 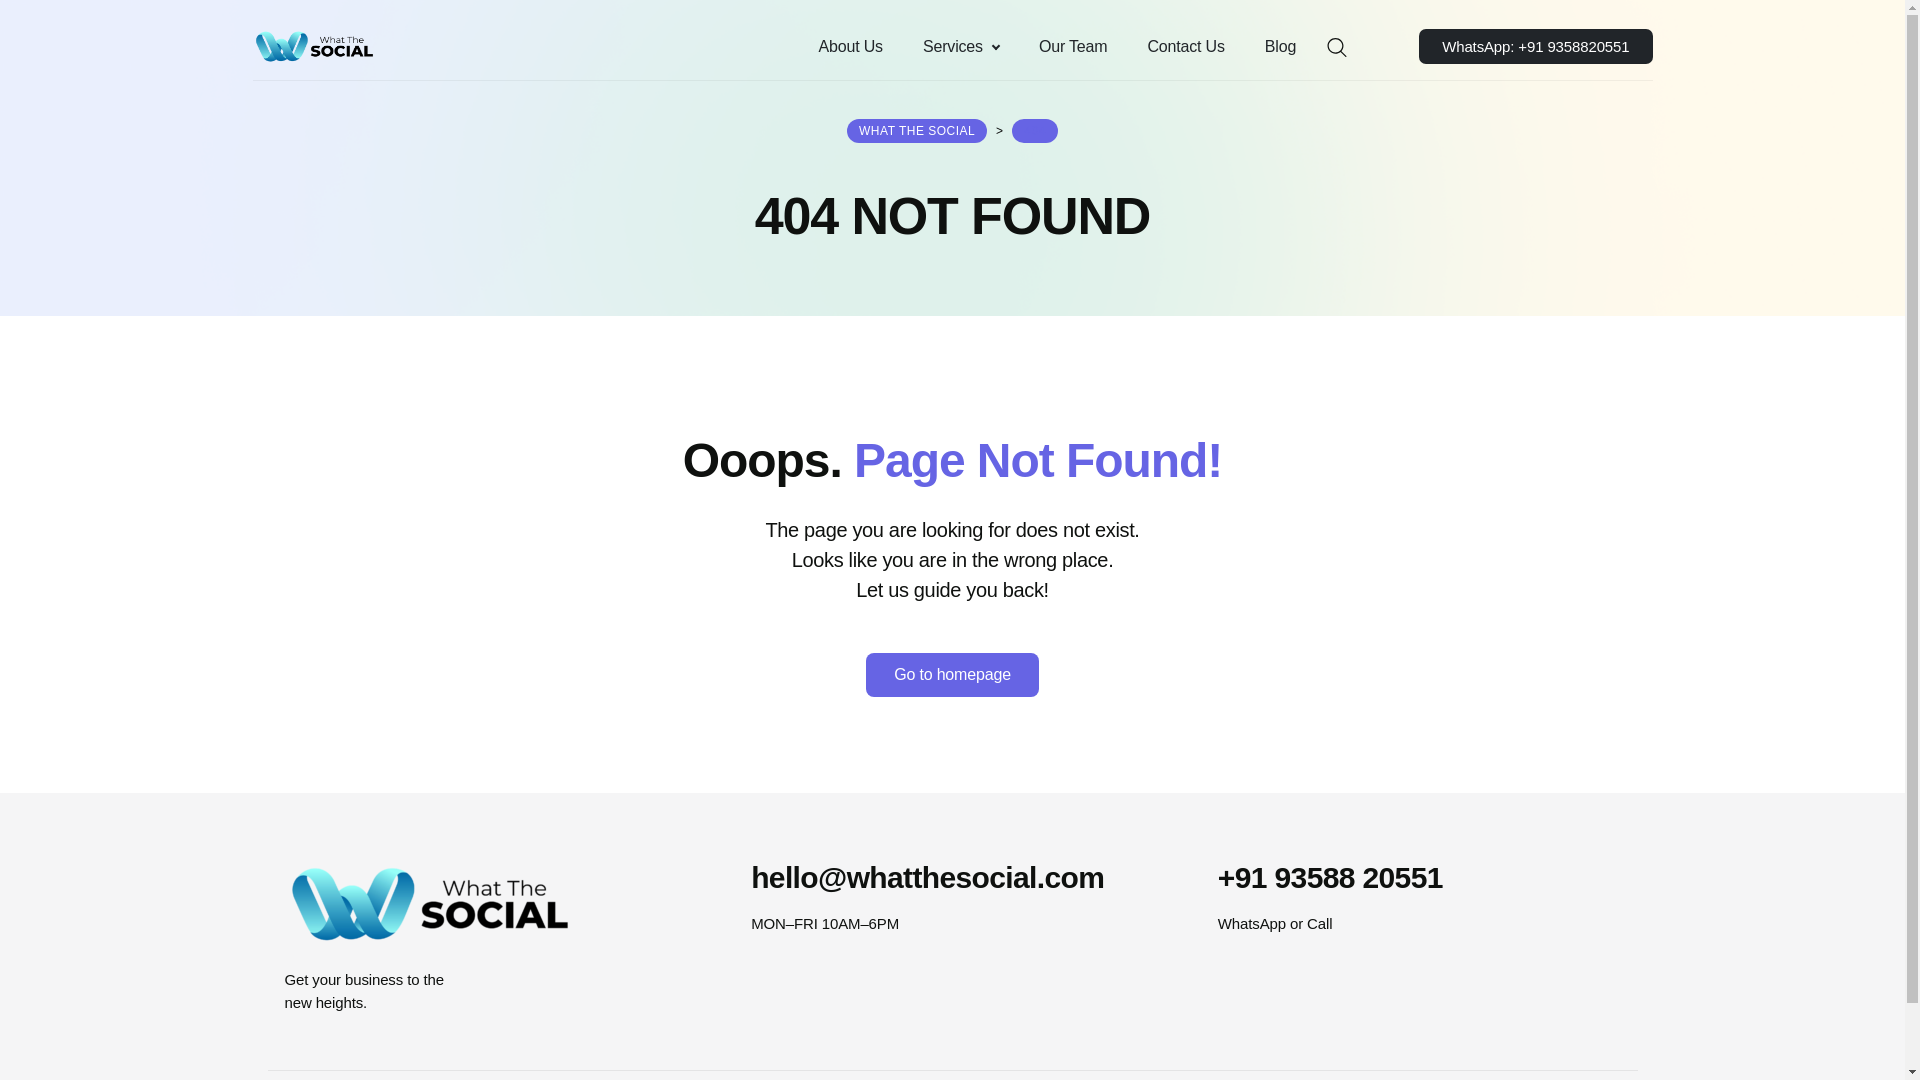 What do you see at coordinates (1186, 46) in the screenshot?
I see `Contact Us` at bounding box center [1186, 46].